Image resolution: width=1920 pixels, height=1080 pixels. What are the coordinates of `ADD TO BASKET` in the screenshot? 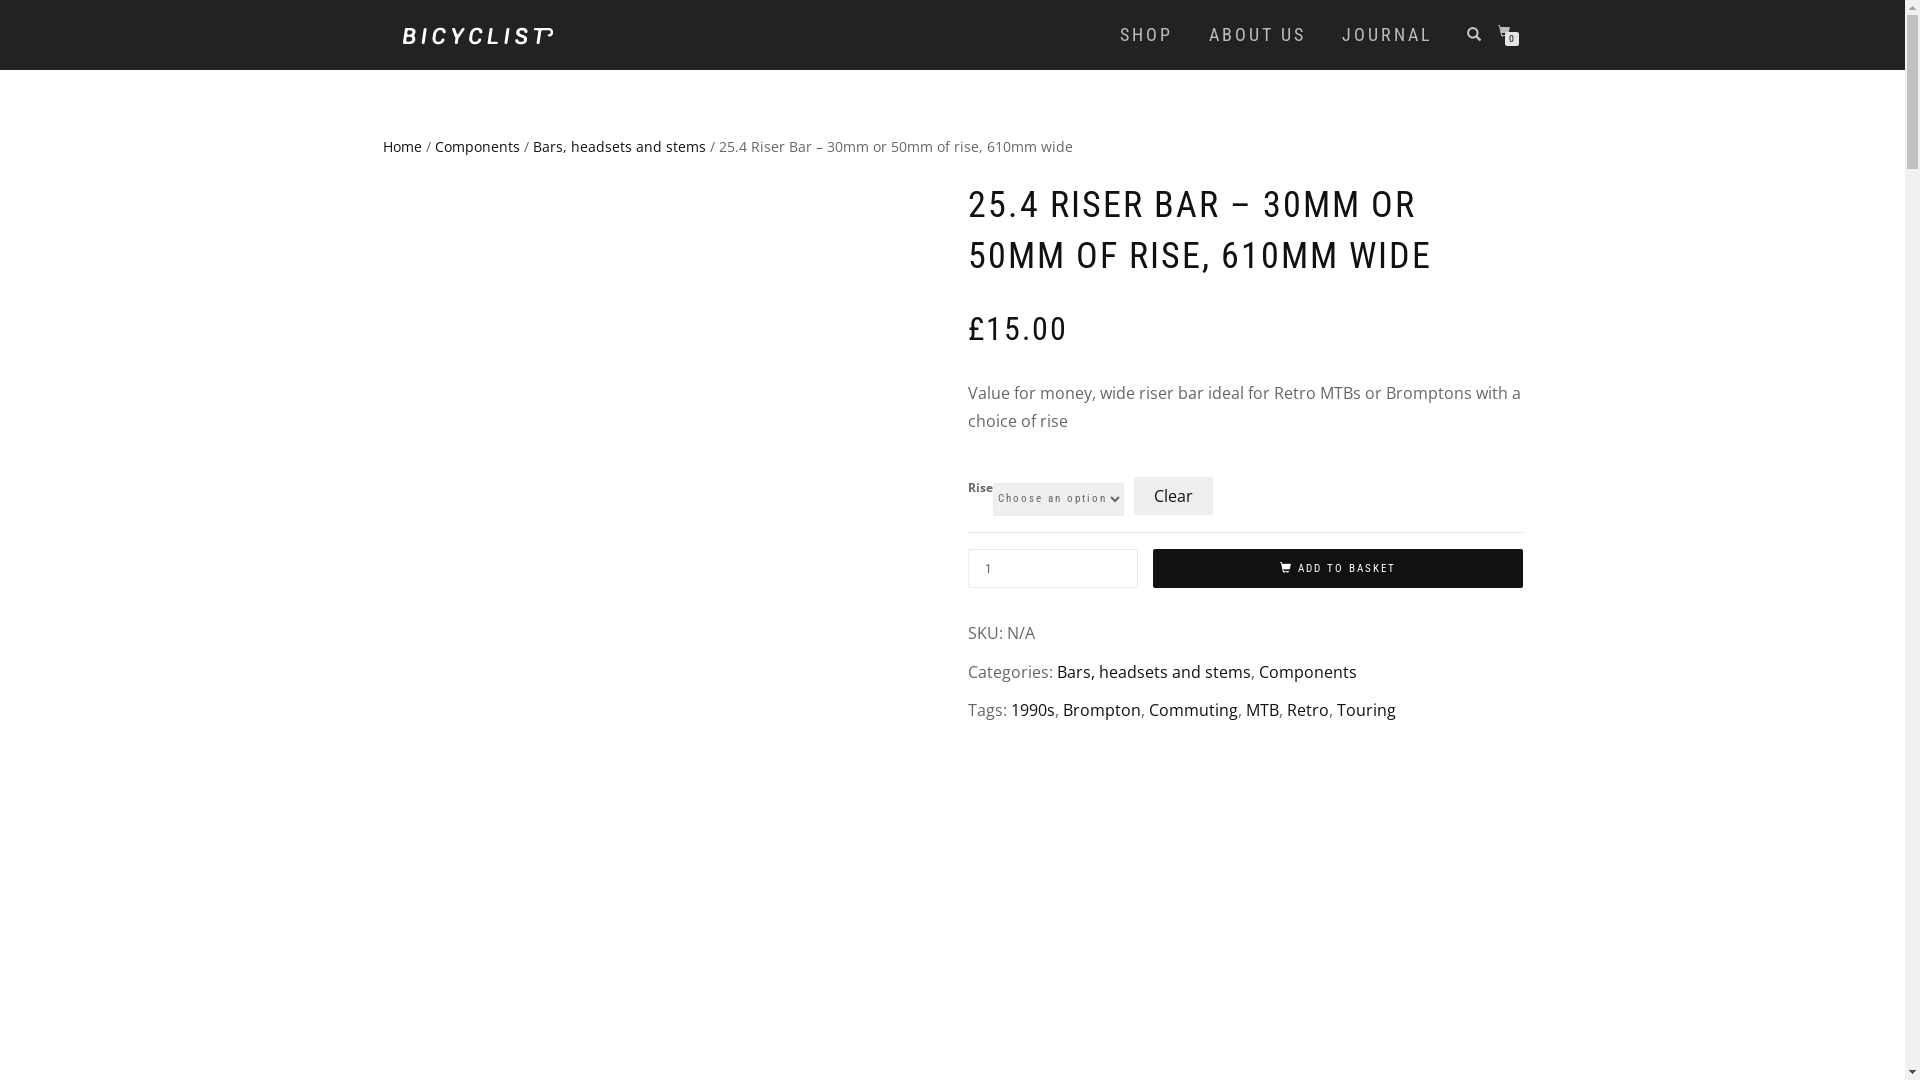 It's located at (1337, 569).